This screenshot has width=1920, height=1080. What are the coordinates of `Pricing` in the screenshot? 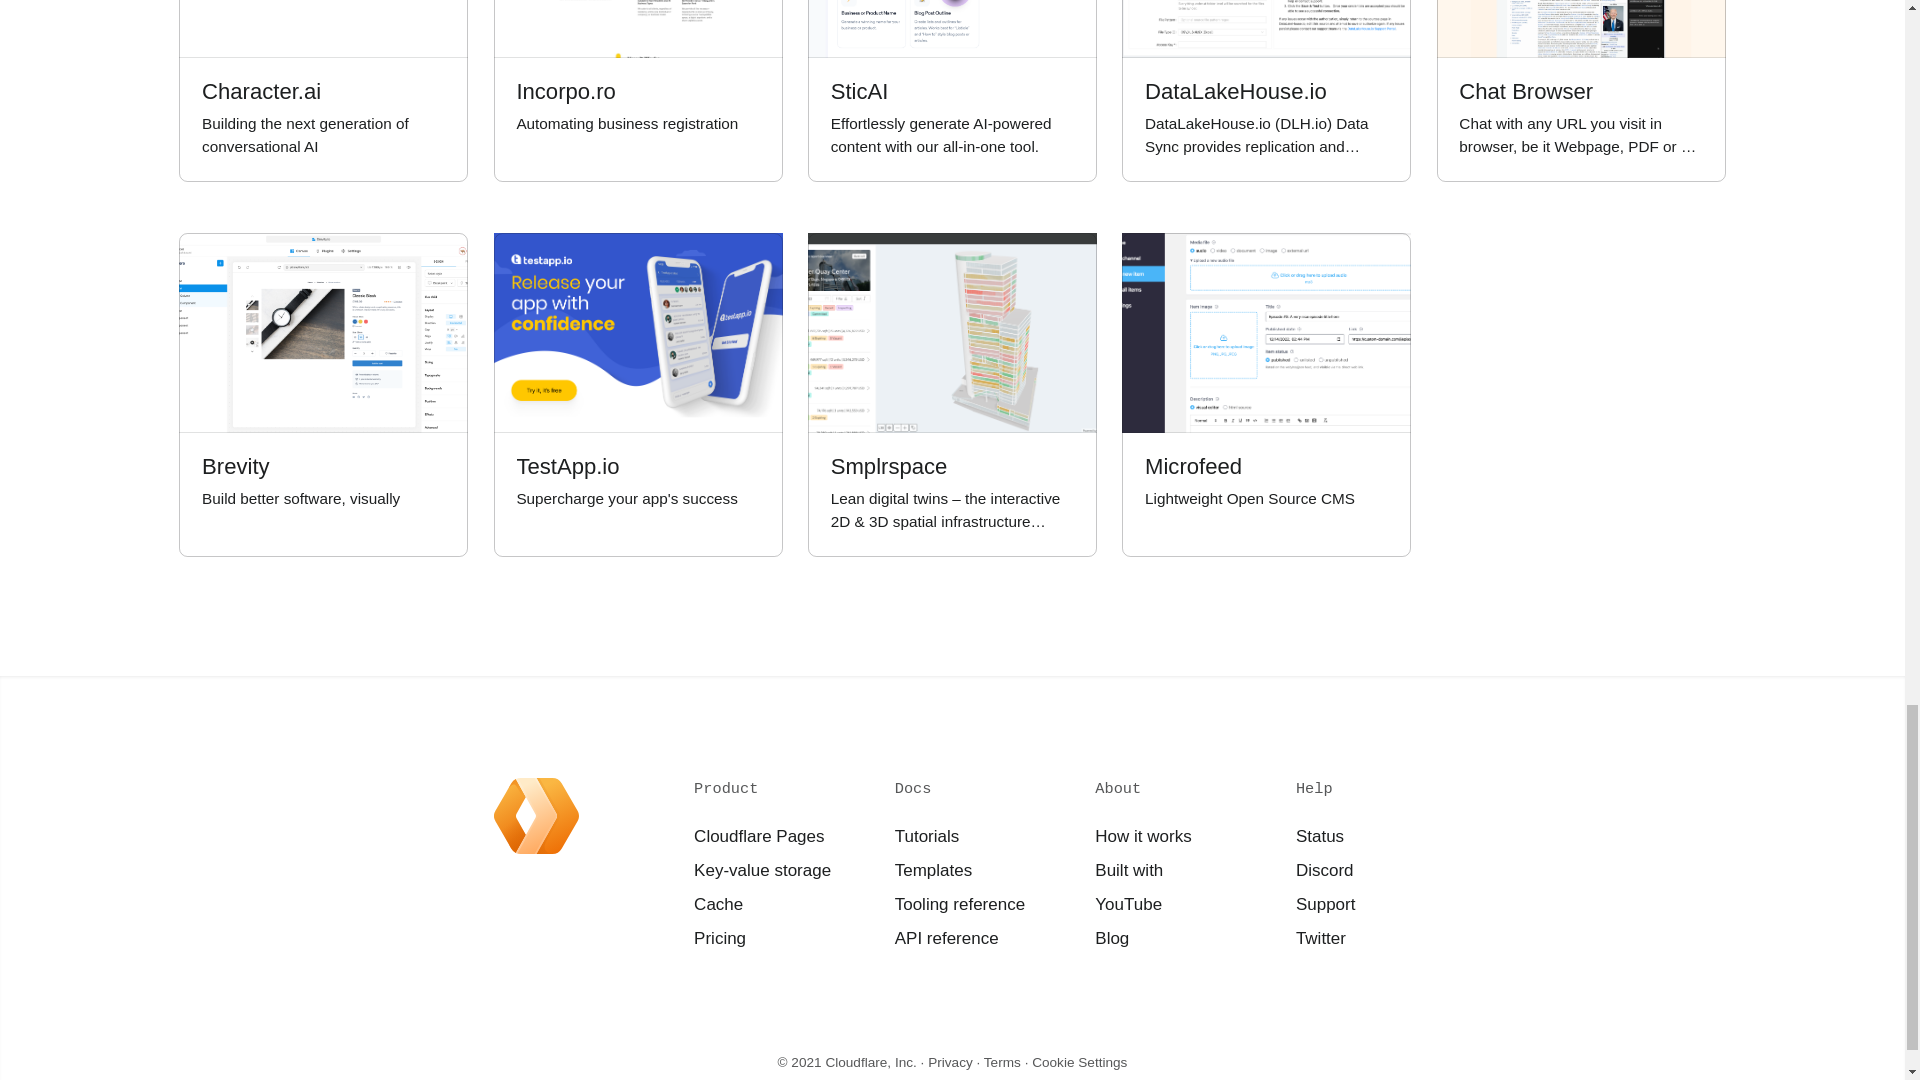 It's located at (1128, 904).